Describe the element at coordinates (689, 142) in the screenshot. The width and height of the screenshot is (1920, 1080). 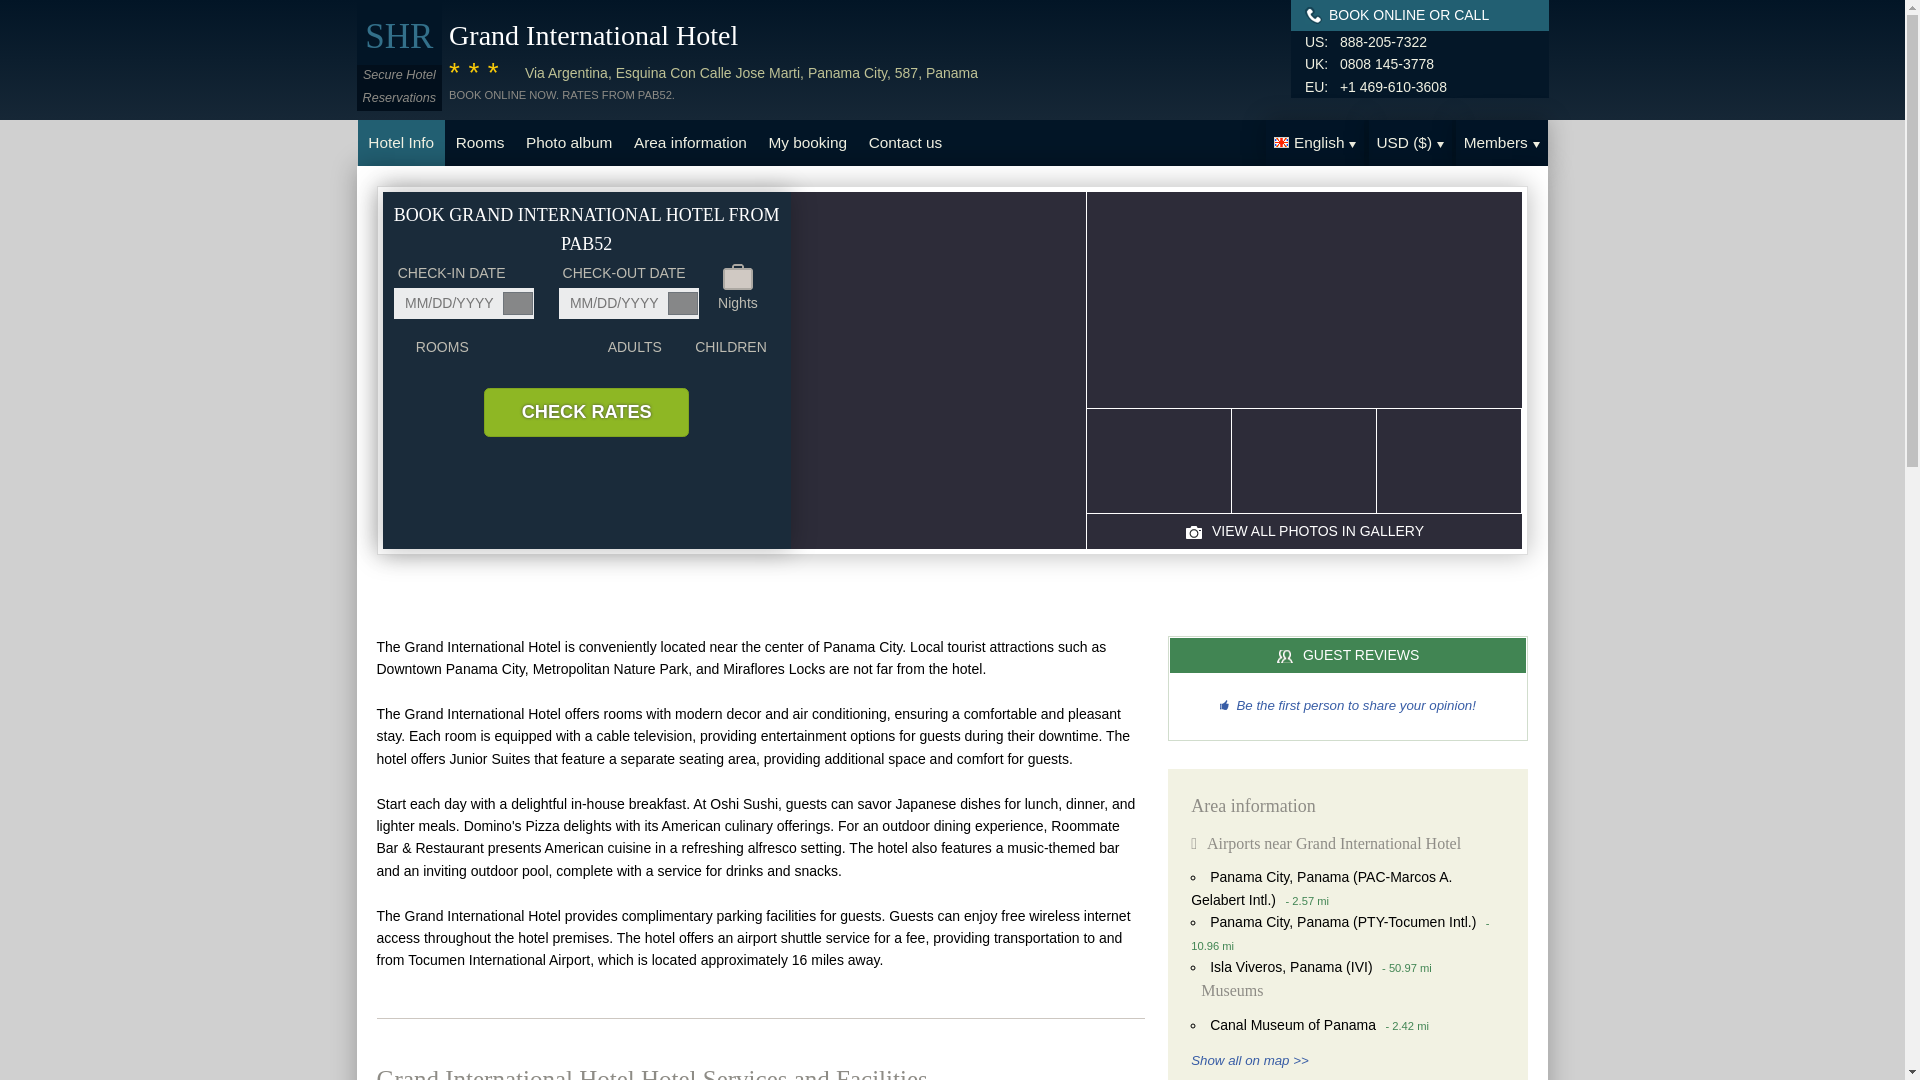
I see `Area information` at that location.